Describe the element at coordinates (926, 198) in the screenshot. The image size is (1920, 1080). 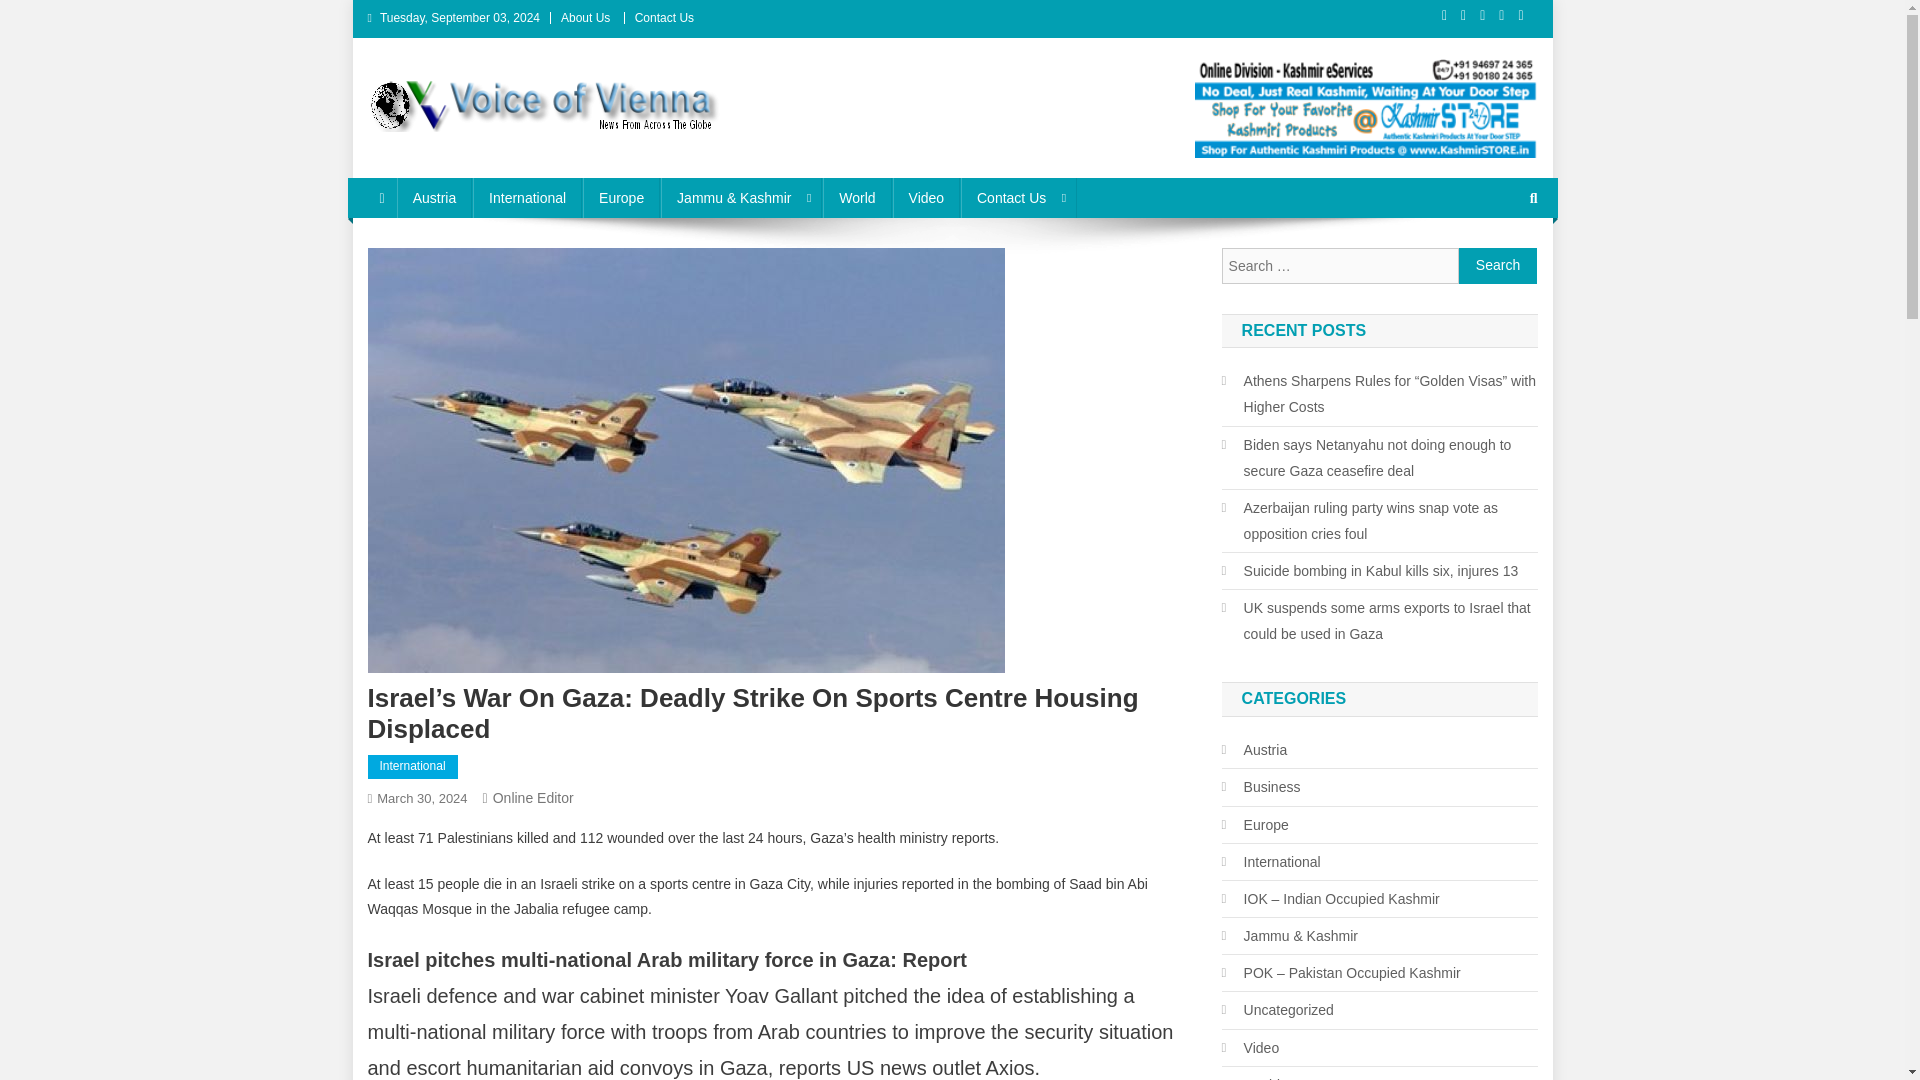
I see `Video` at that location.